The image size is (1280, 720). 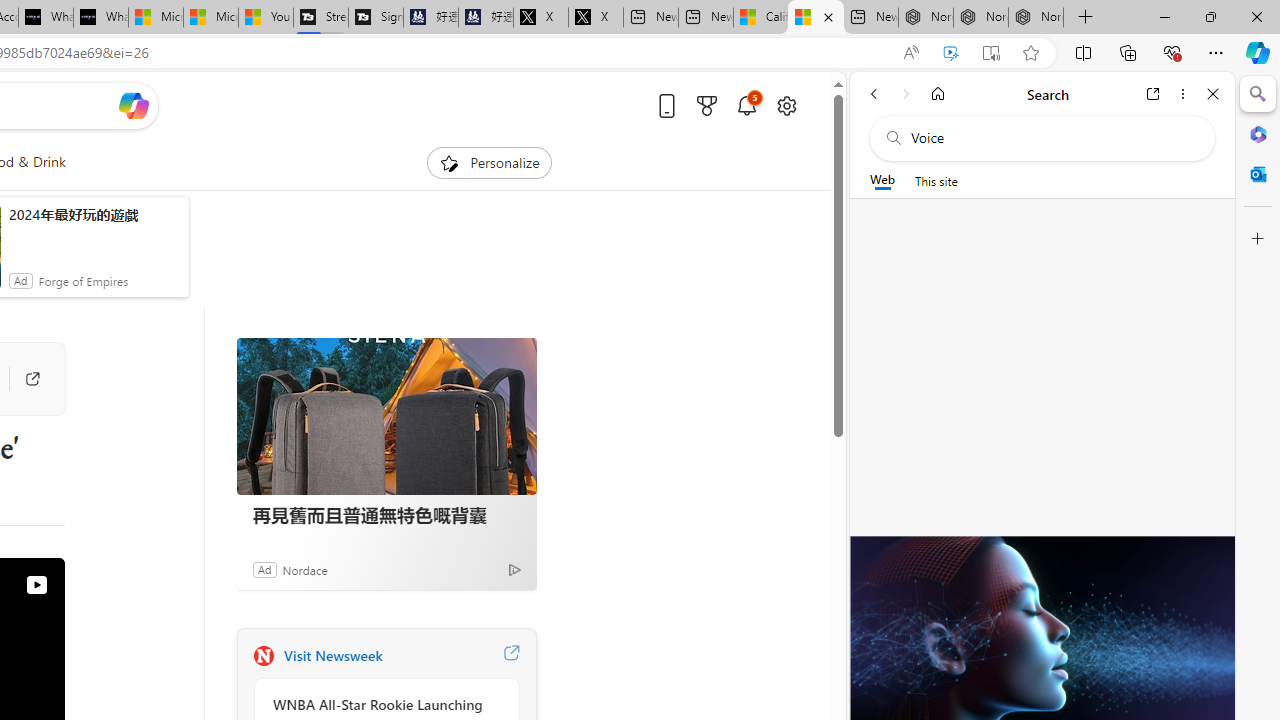 I want to click on Open Copilot, so click(x=132, y=106).